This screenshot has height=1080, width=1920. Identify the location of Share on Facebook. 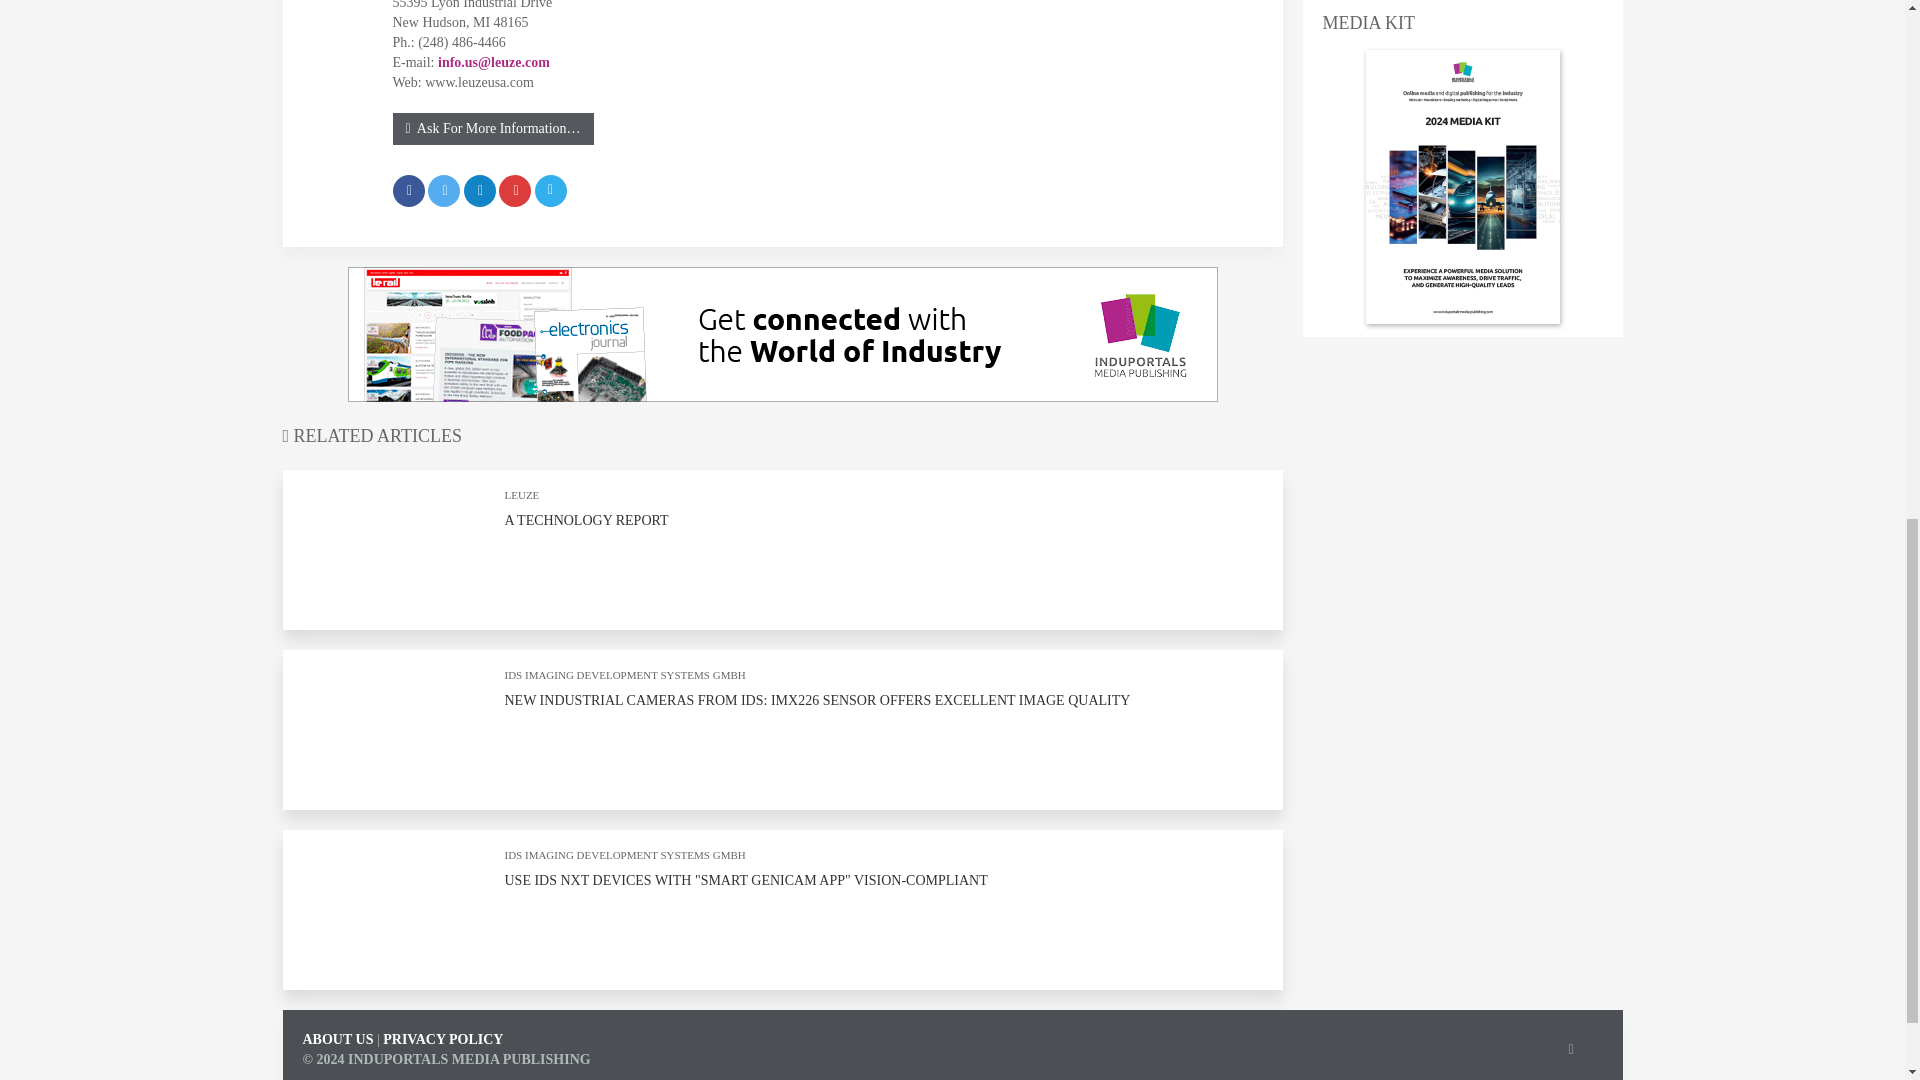
(408, 190).